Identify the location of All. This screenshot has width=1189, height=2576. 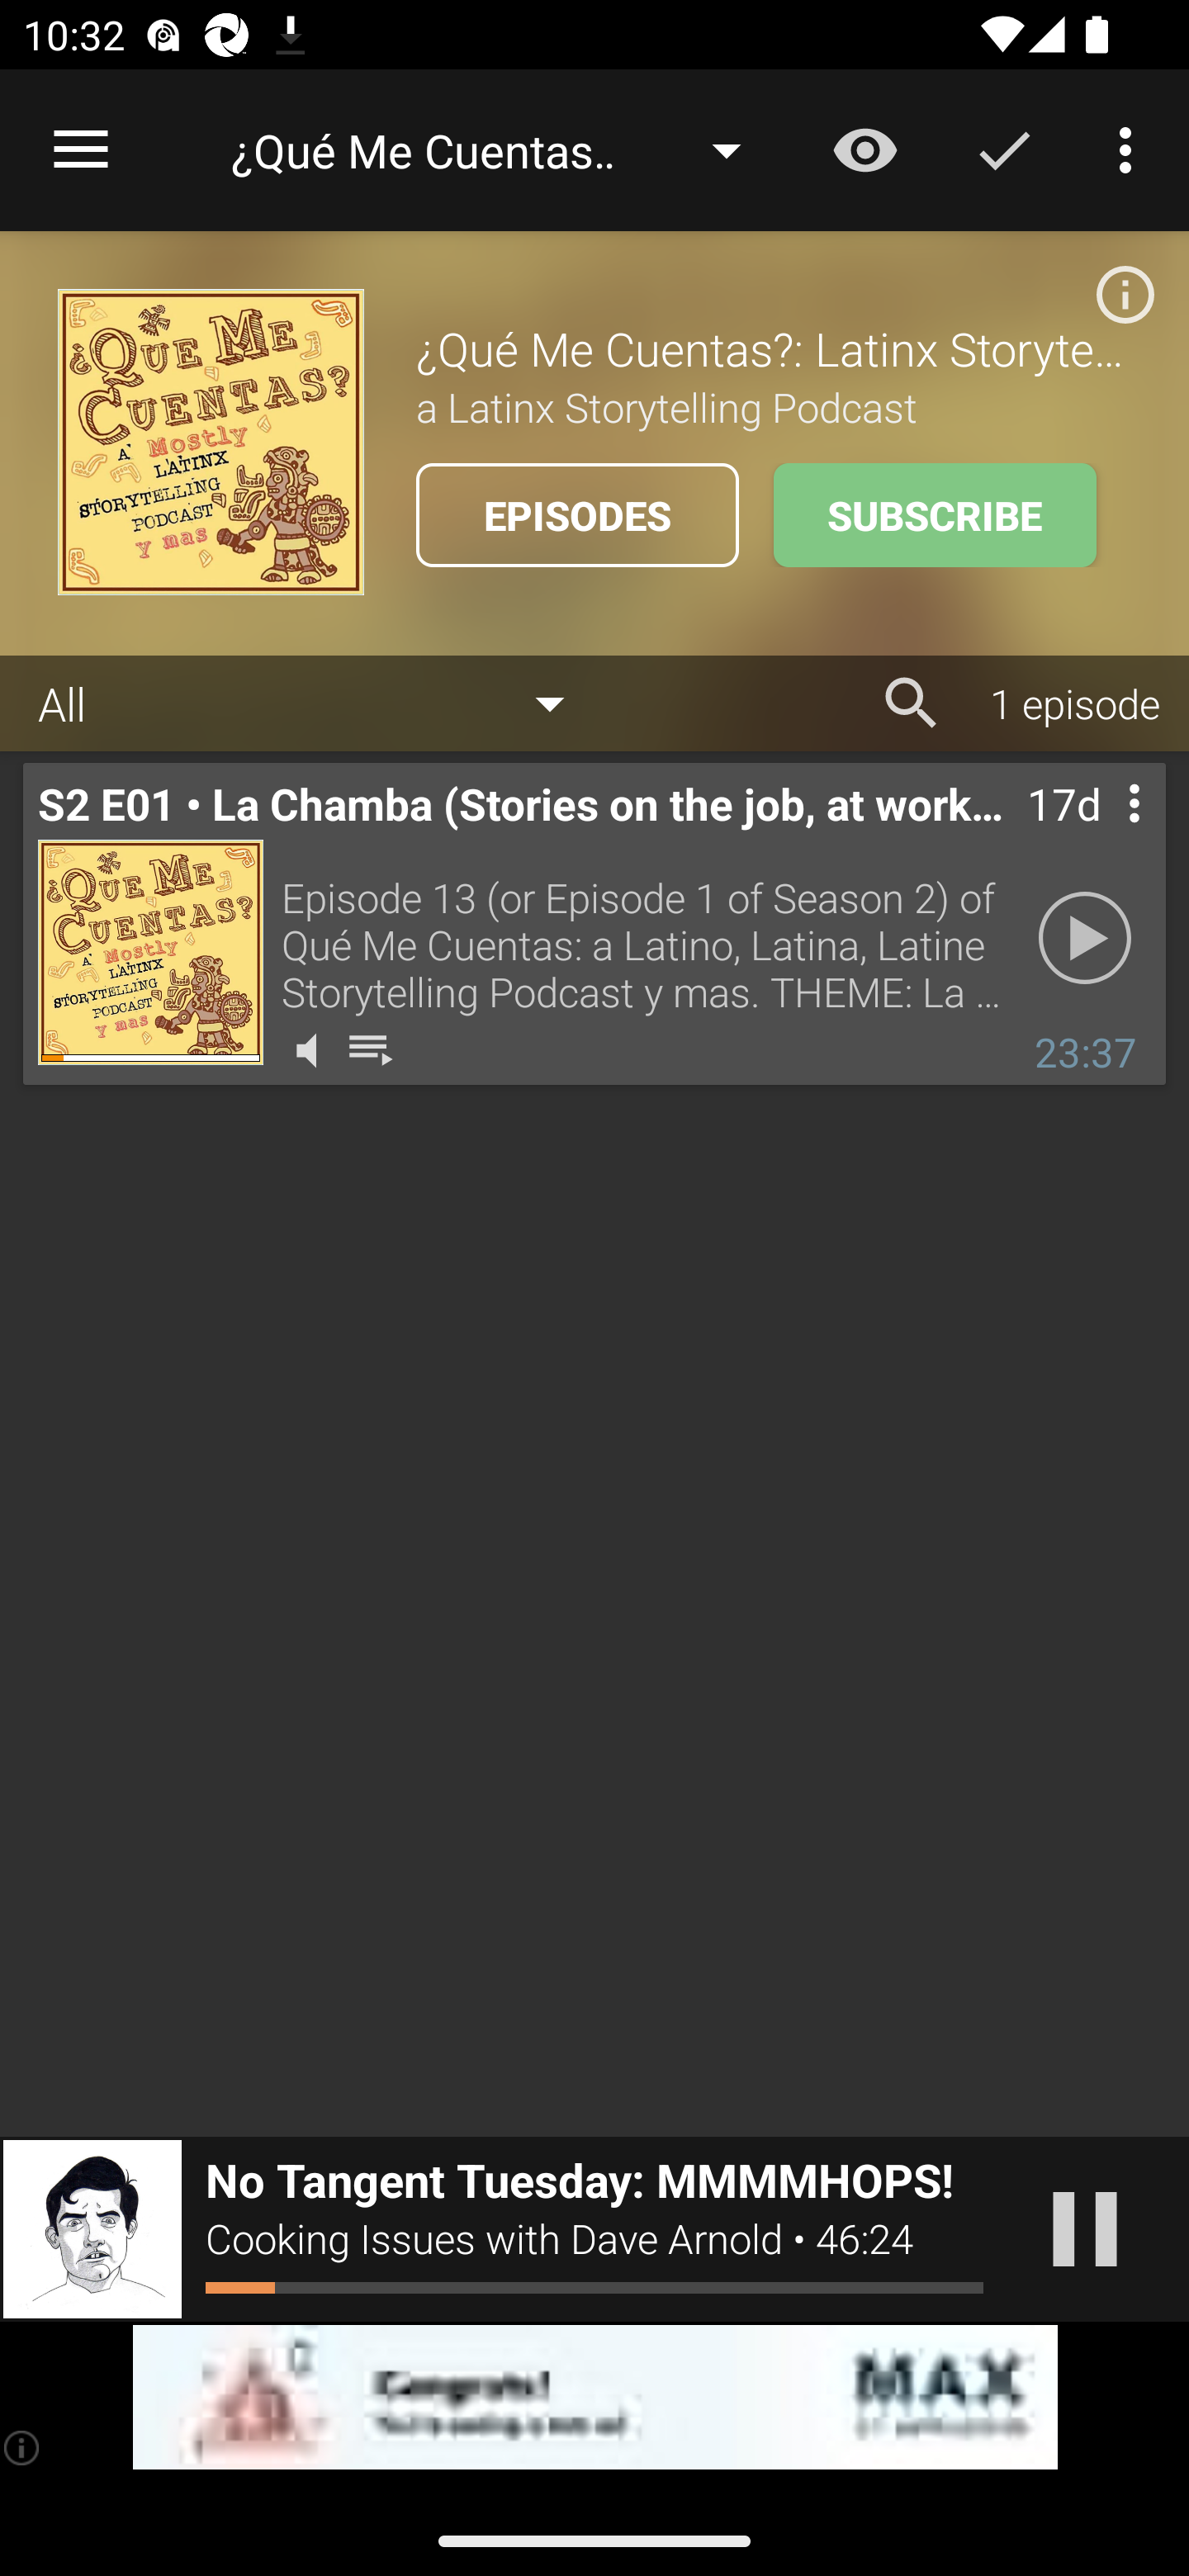
(317, 704).